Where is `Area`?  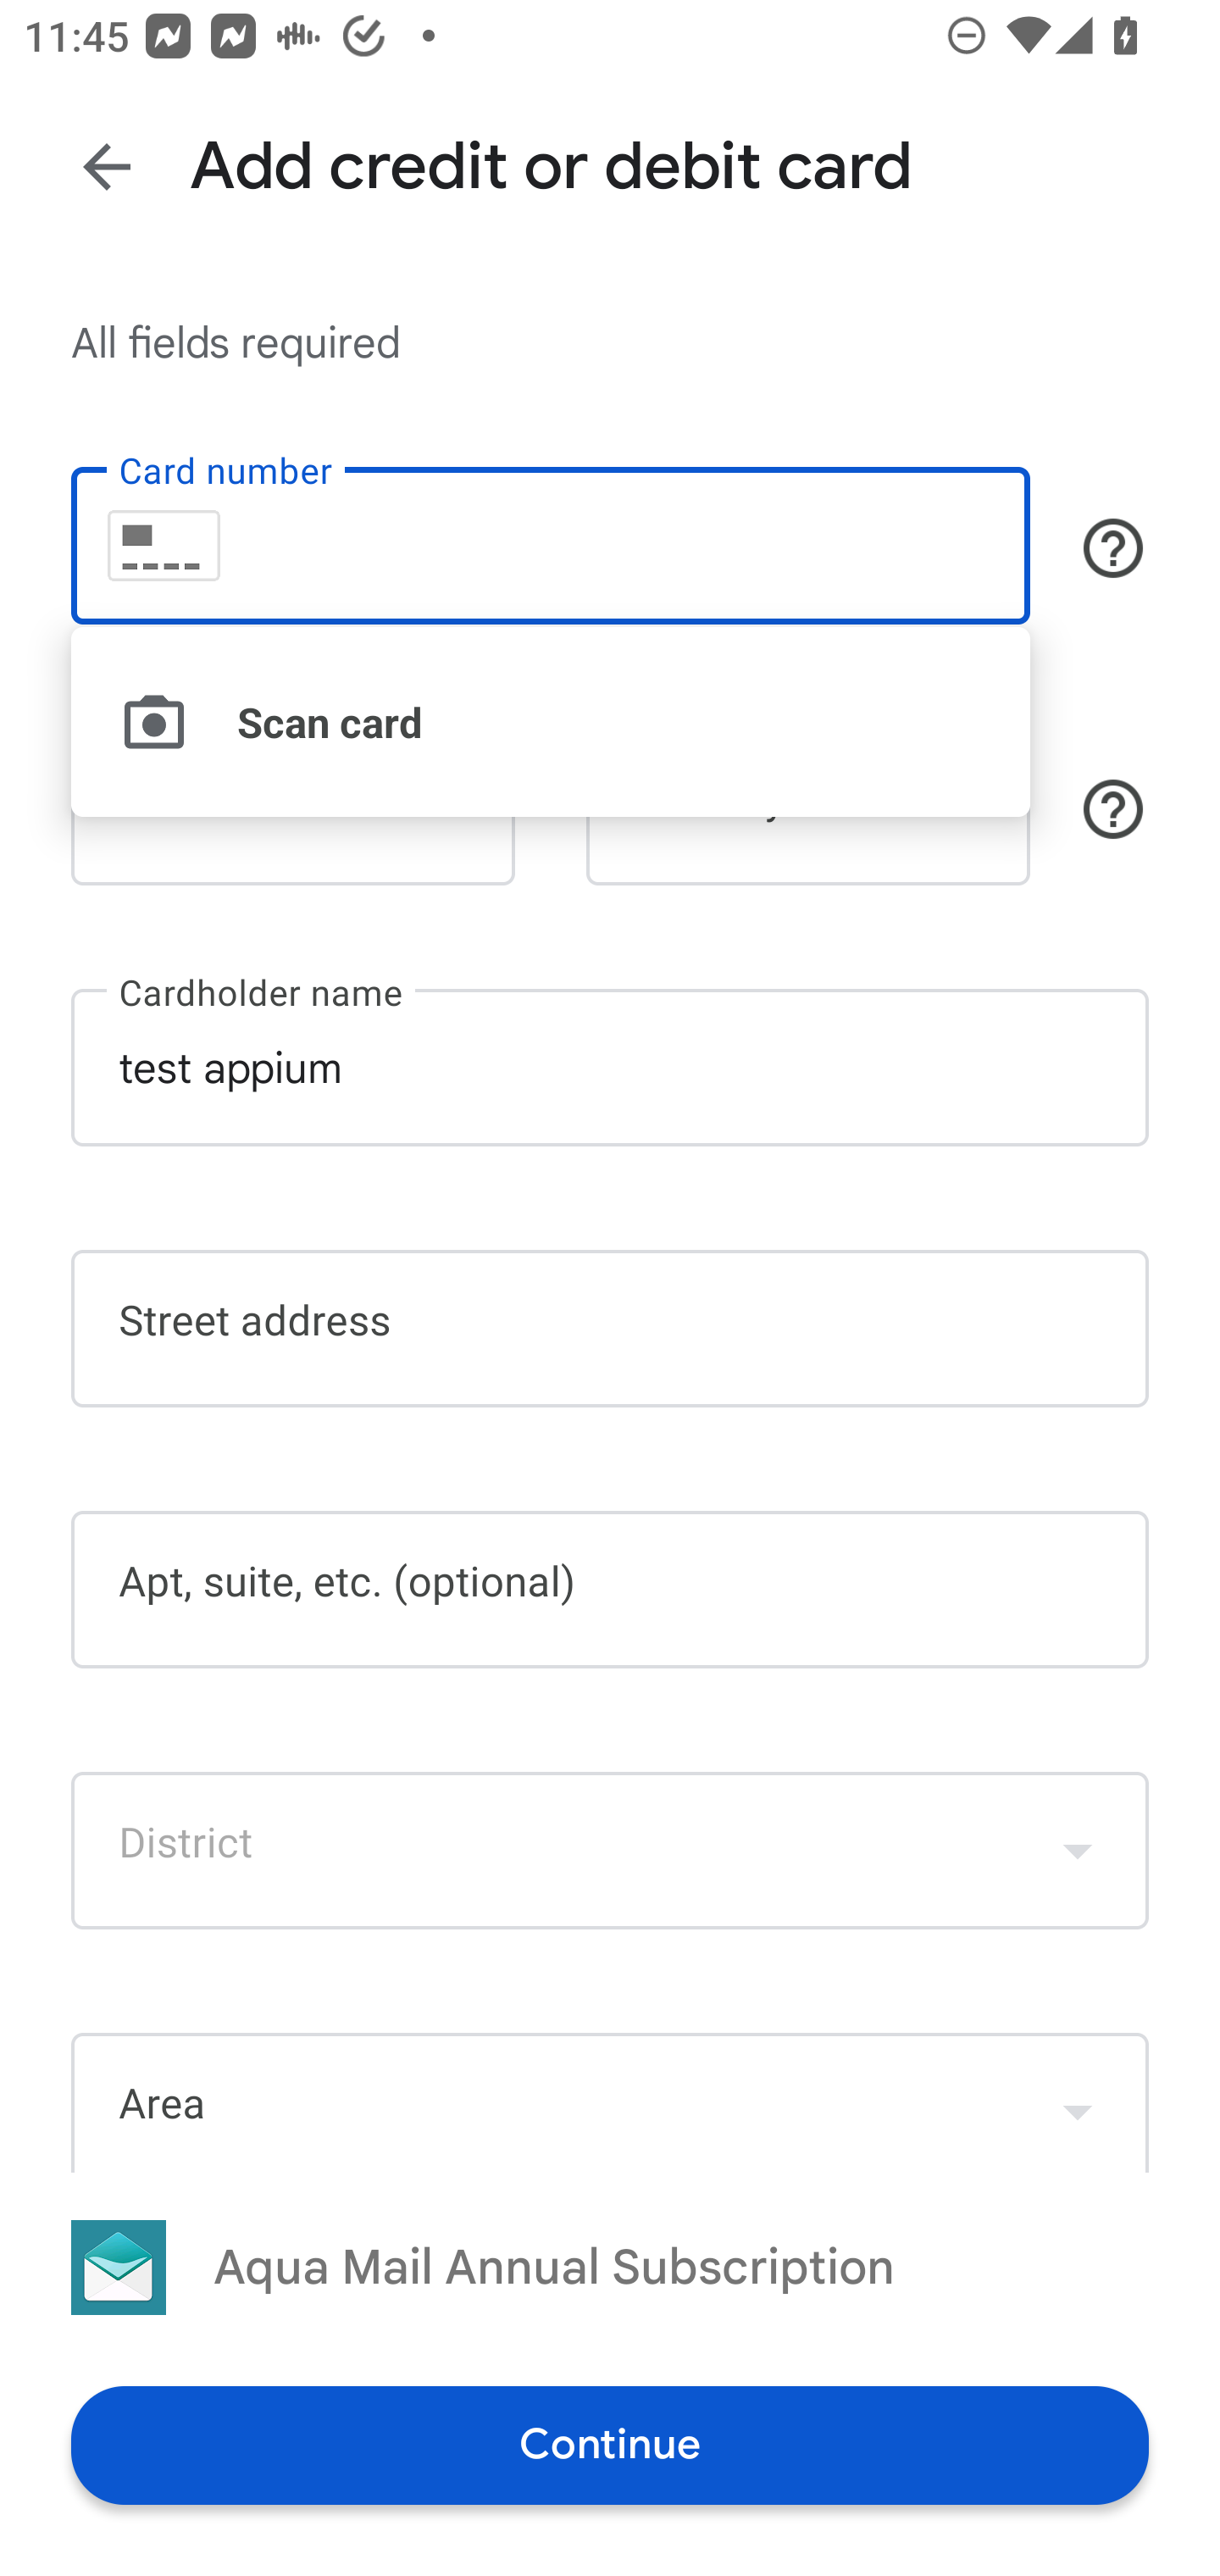
Area is located at coordinates (610, 2101).